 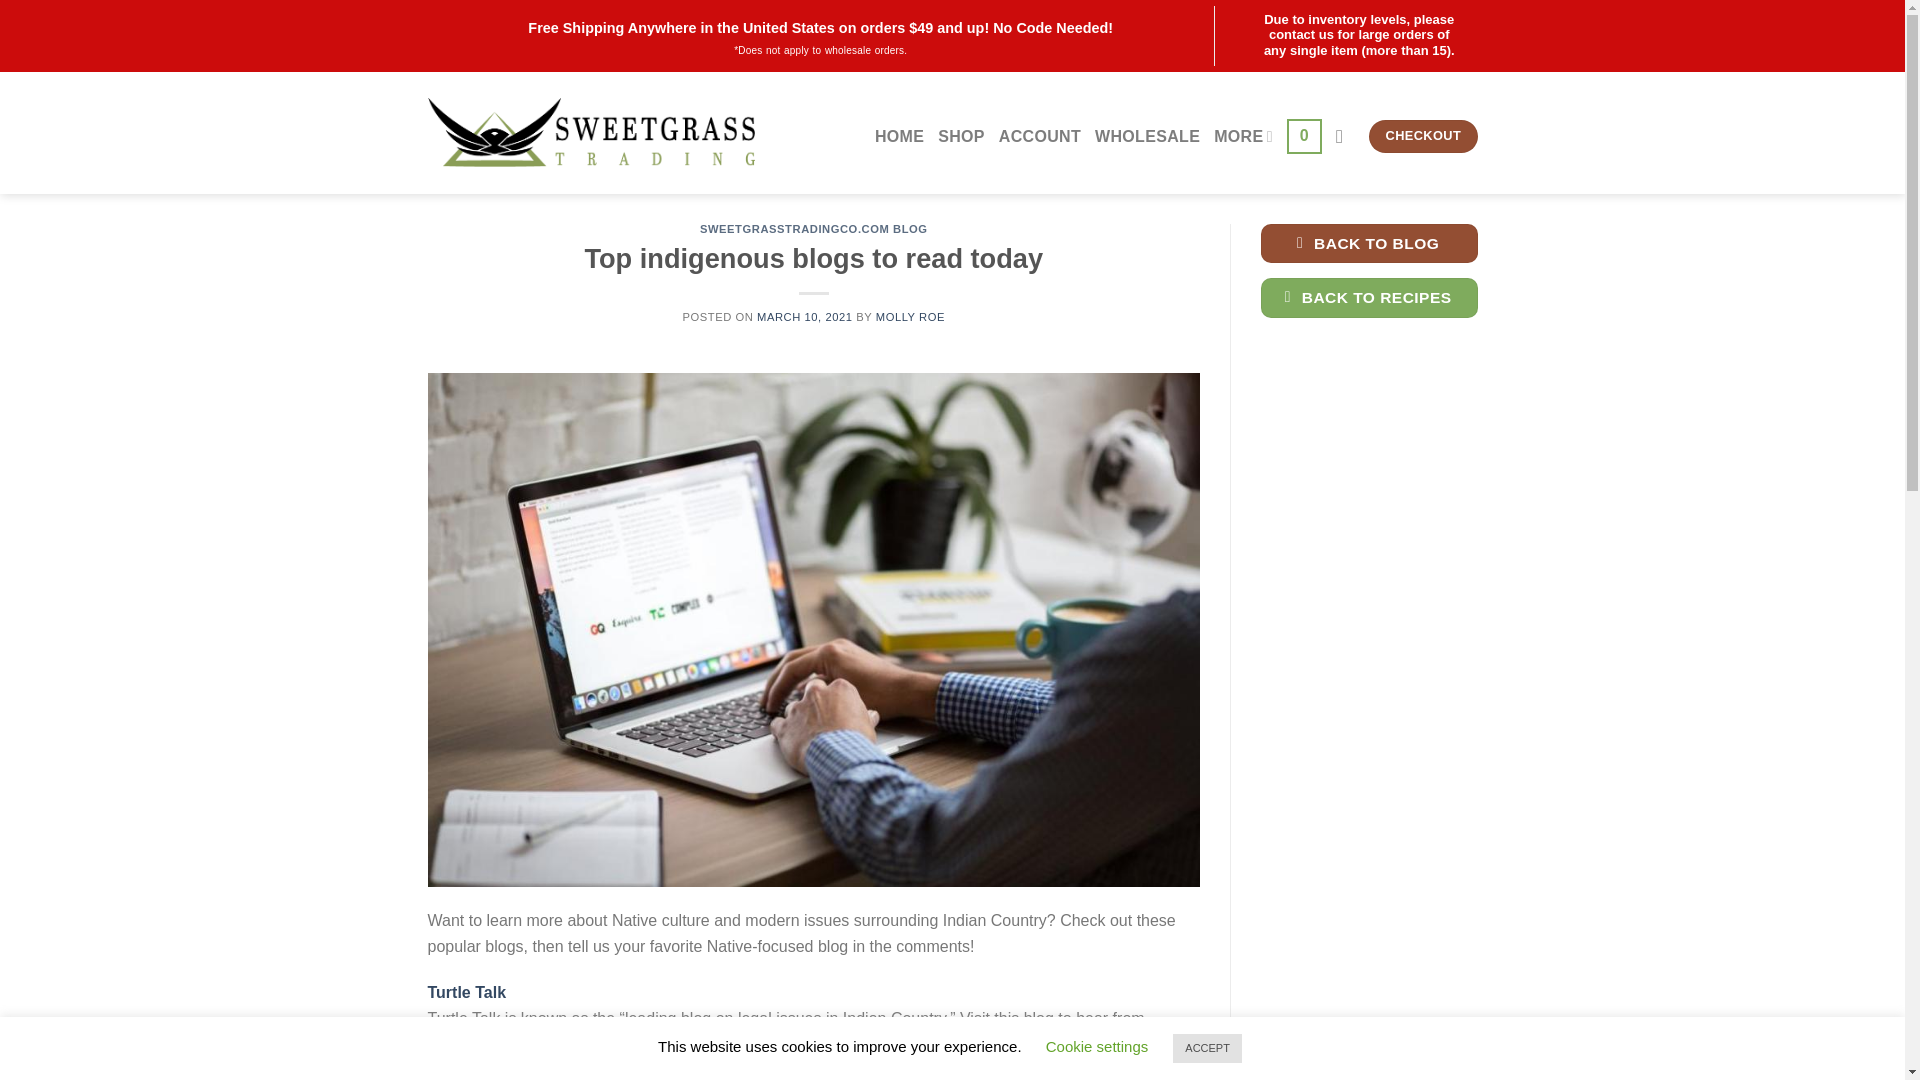 I want to click on MARCH 10, 2021, so click(x=804, y=316).